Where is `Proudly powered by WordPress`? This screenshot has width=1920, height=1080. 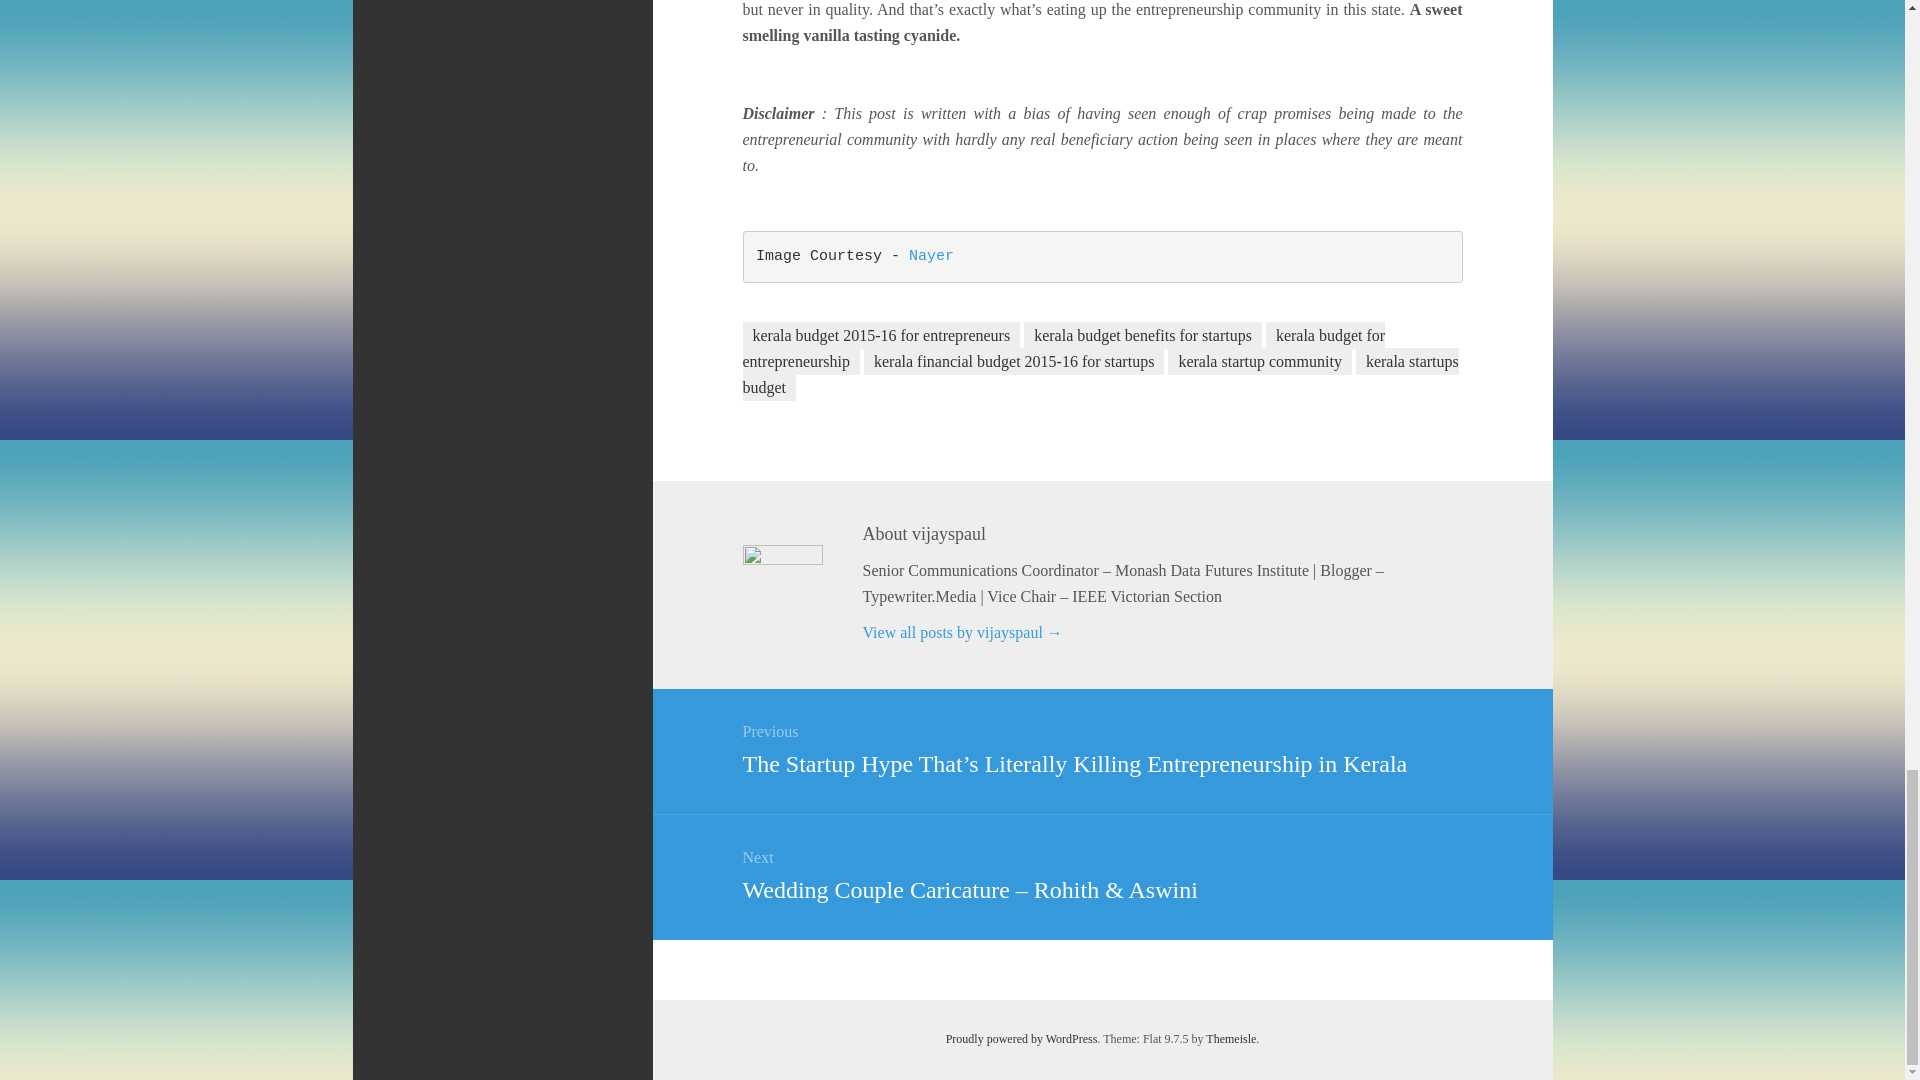 Proudly powered by WordPress is located at coordinates (1022, 1039).